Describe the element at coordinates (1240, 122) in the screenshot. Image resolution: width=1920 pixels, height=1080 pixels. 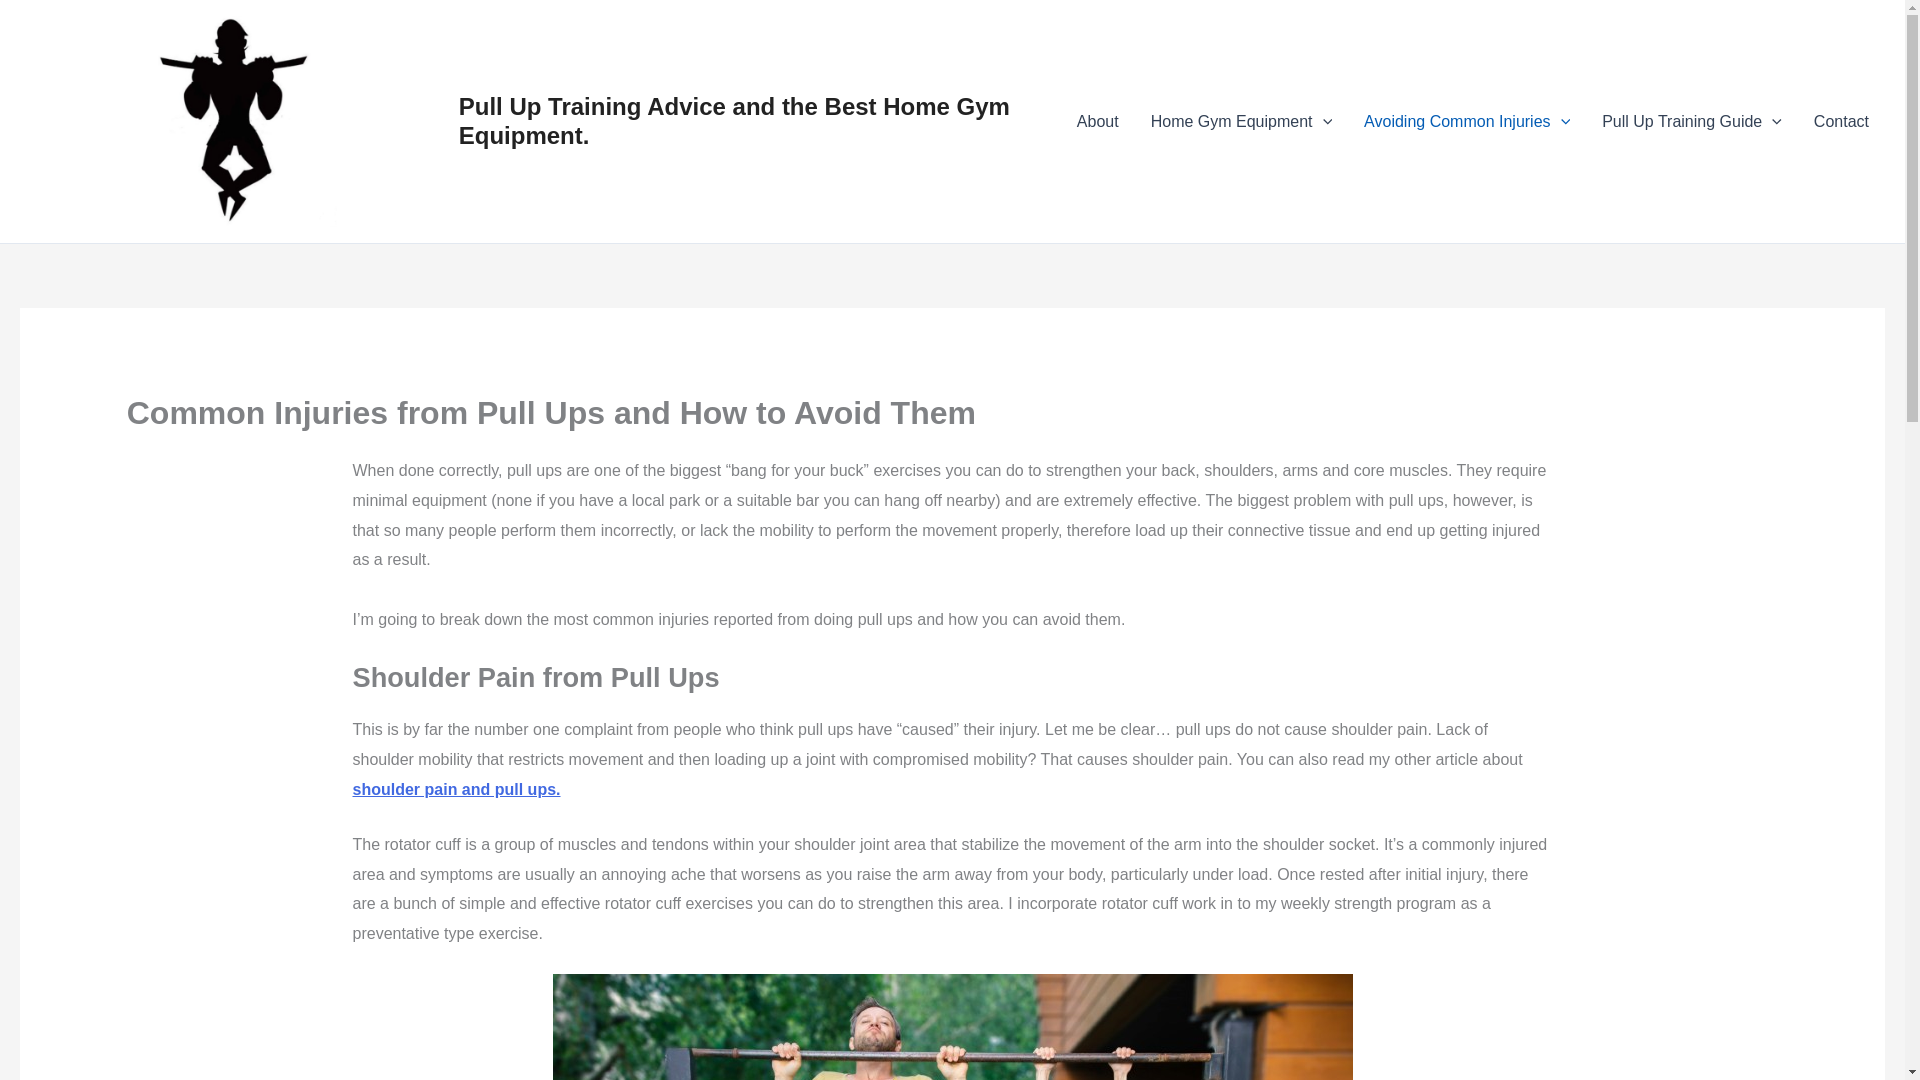
I see `Home Gym Equipment` at that location.